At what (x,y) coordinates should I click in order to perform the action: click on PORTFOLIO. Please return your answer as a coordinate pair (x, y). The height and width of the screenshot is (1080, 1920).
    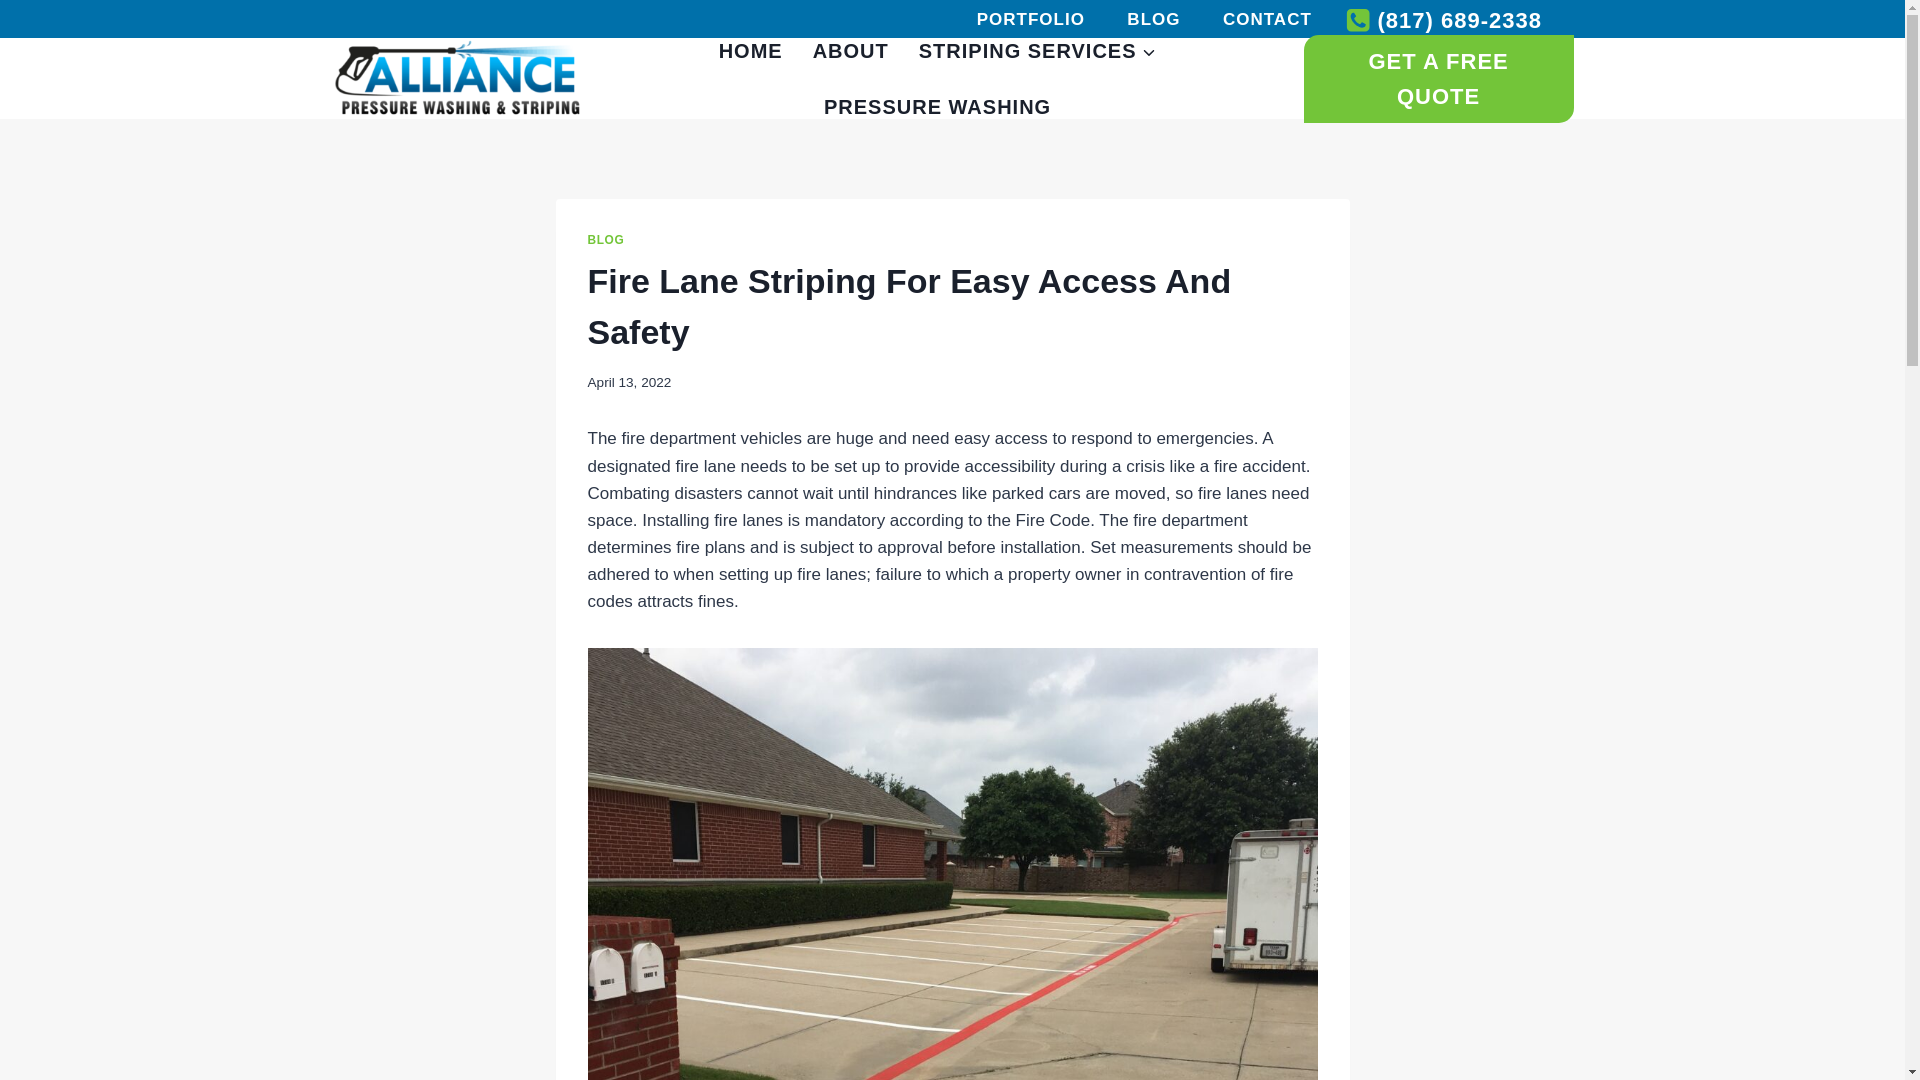
    Looking at the image, I should click on (1030, 18).